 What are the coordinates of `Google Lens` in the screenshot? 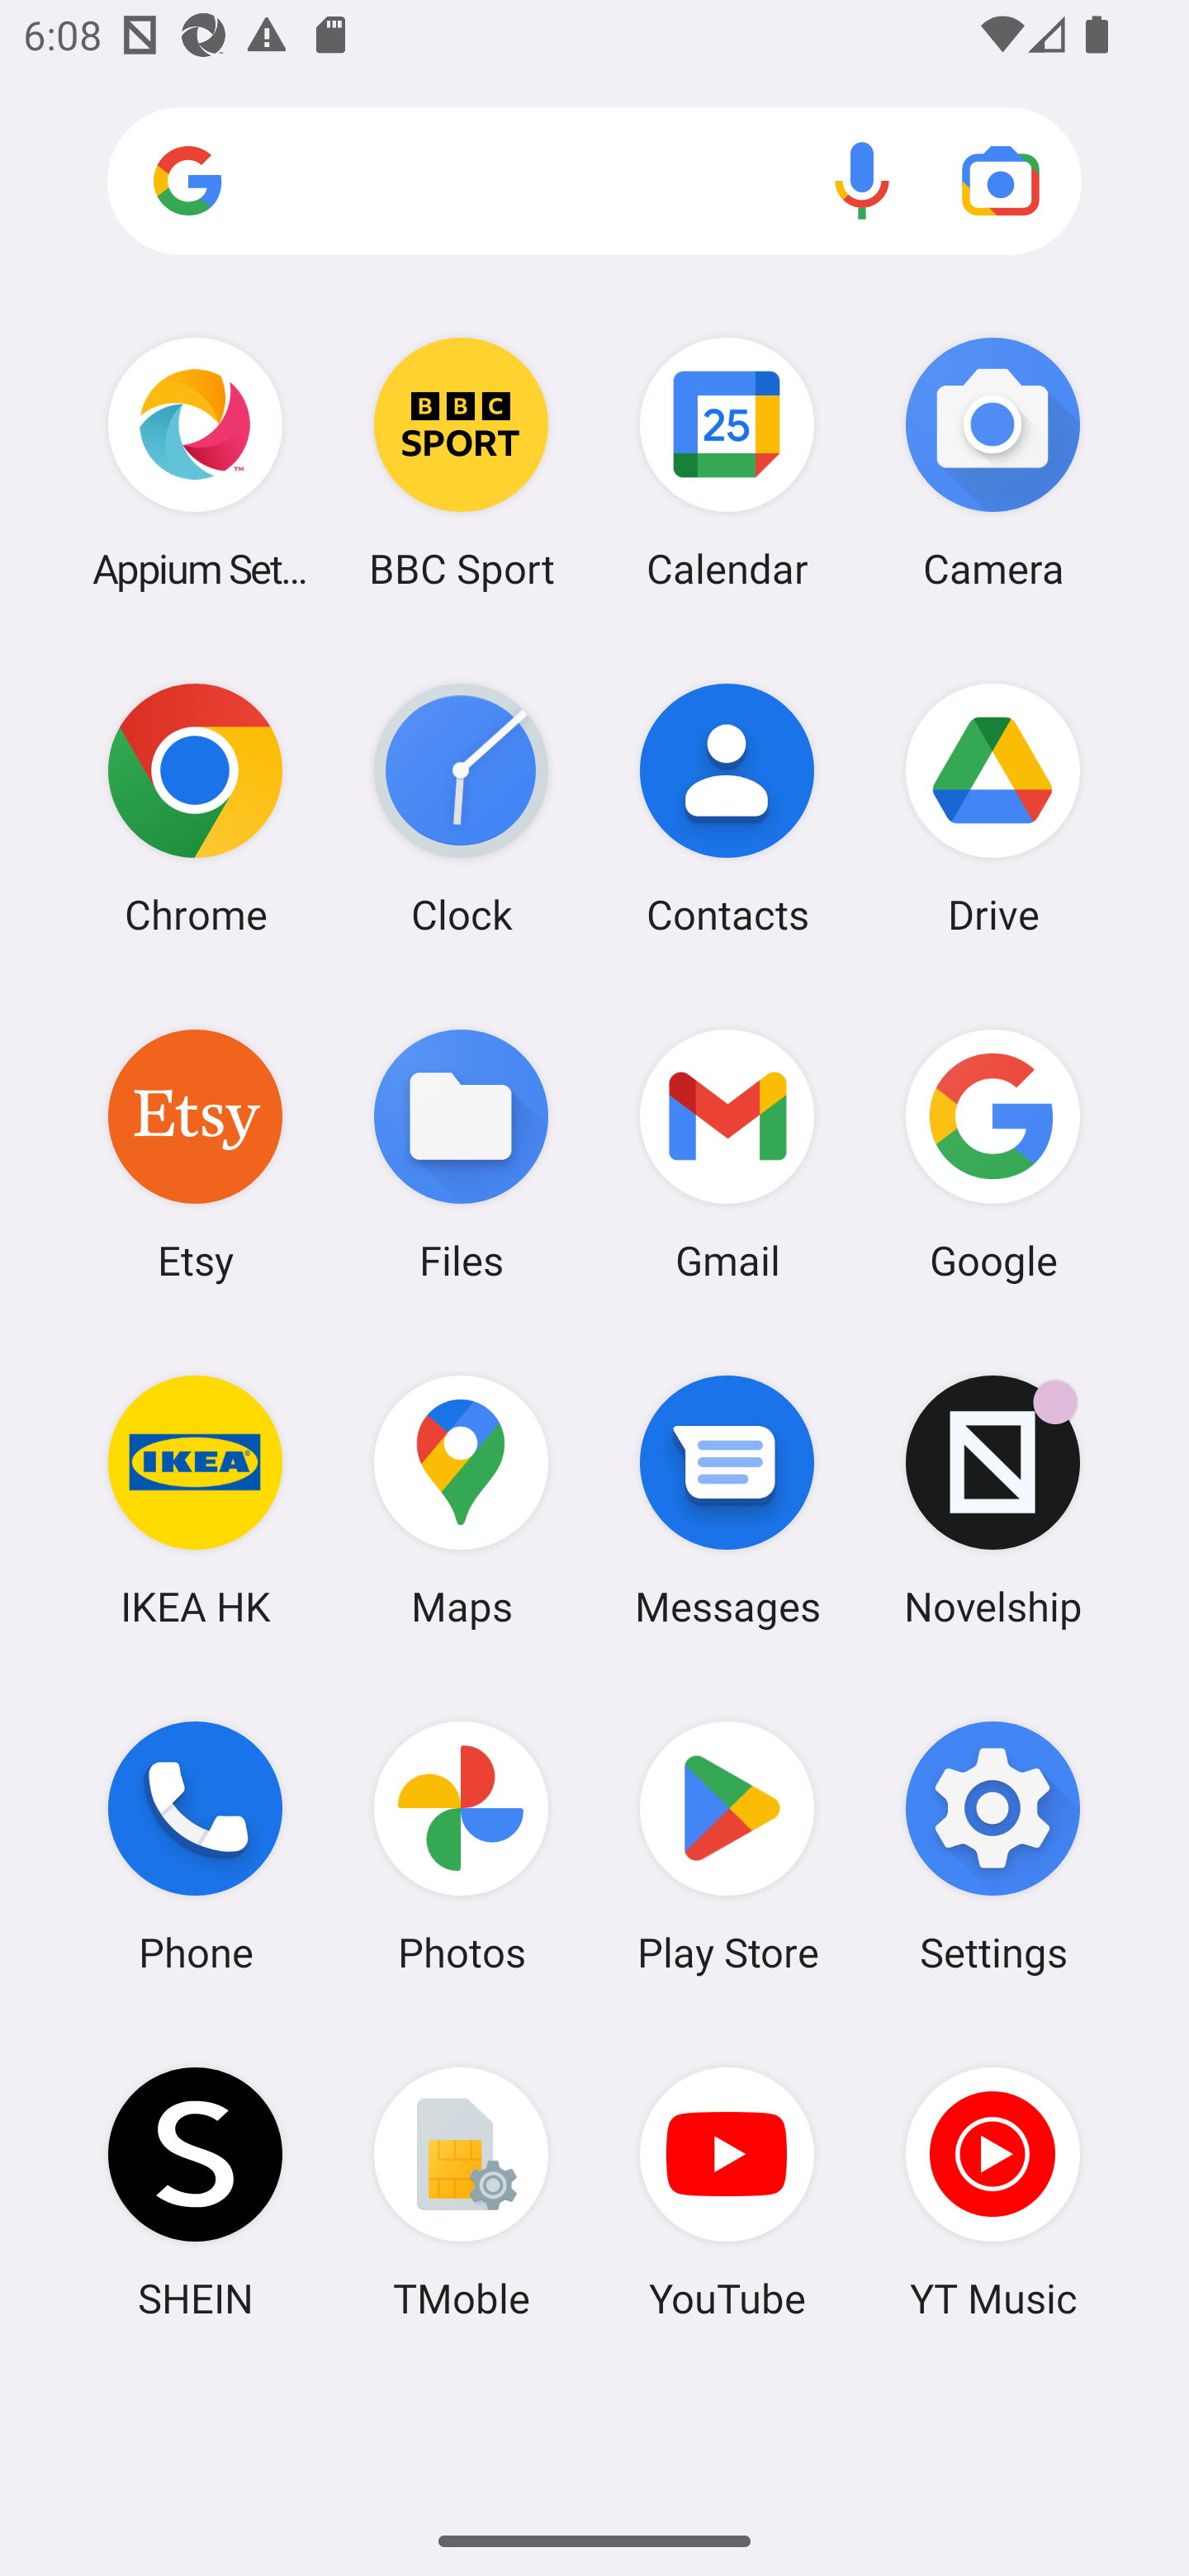 It's located at (1001, 180).